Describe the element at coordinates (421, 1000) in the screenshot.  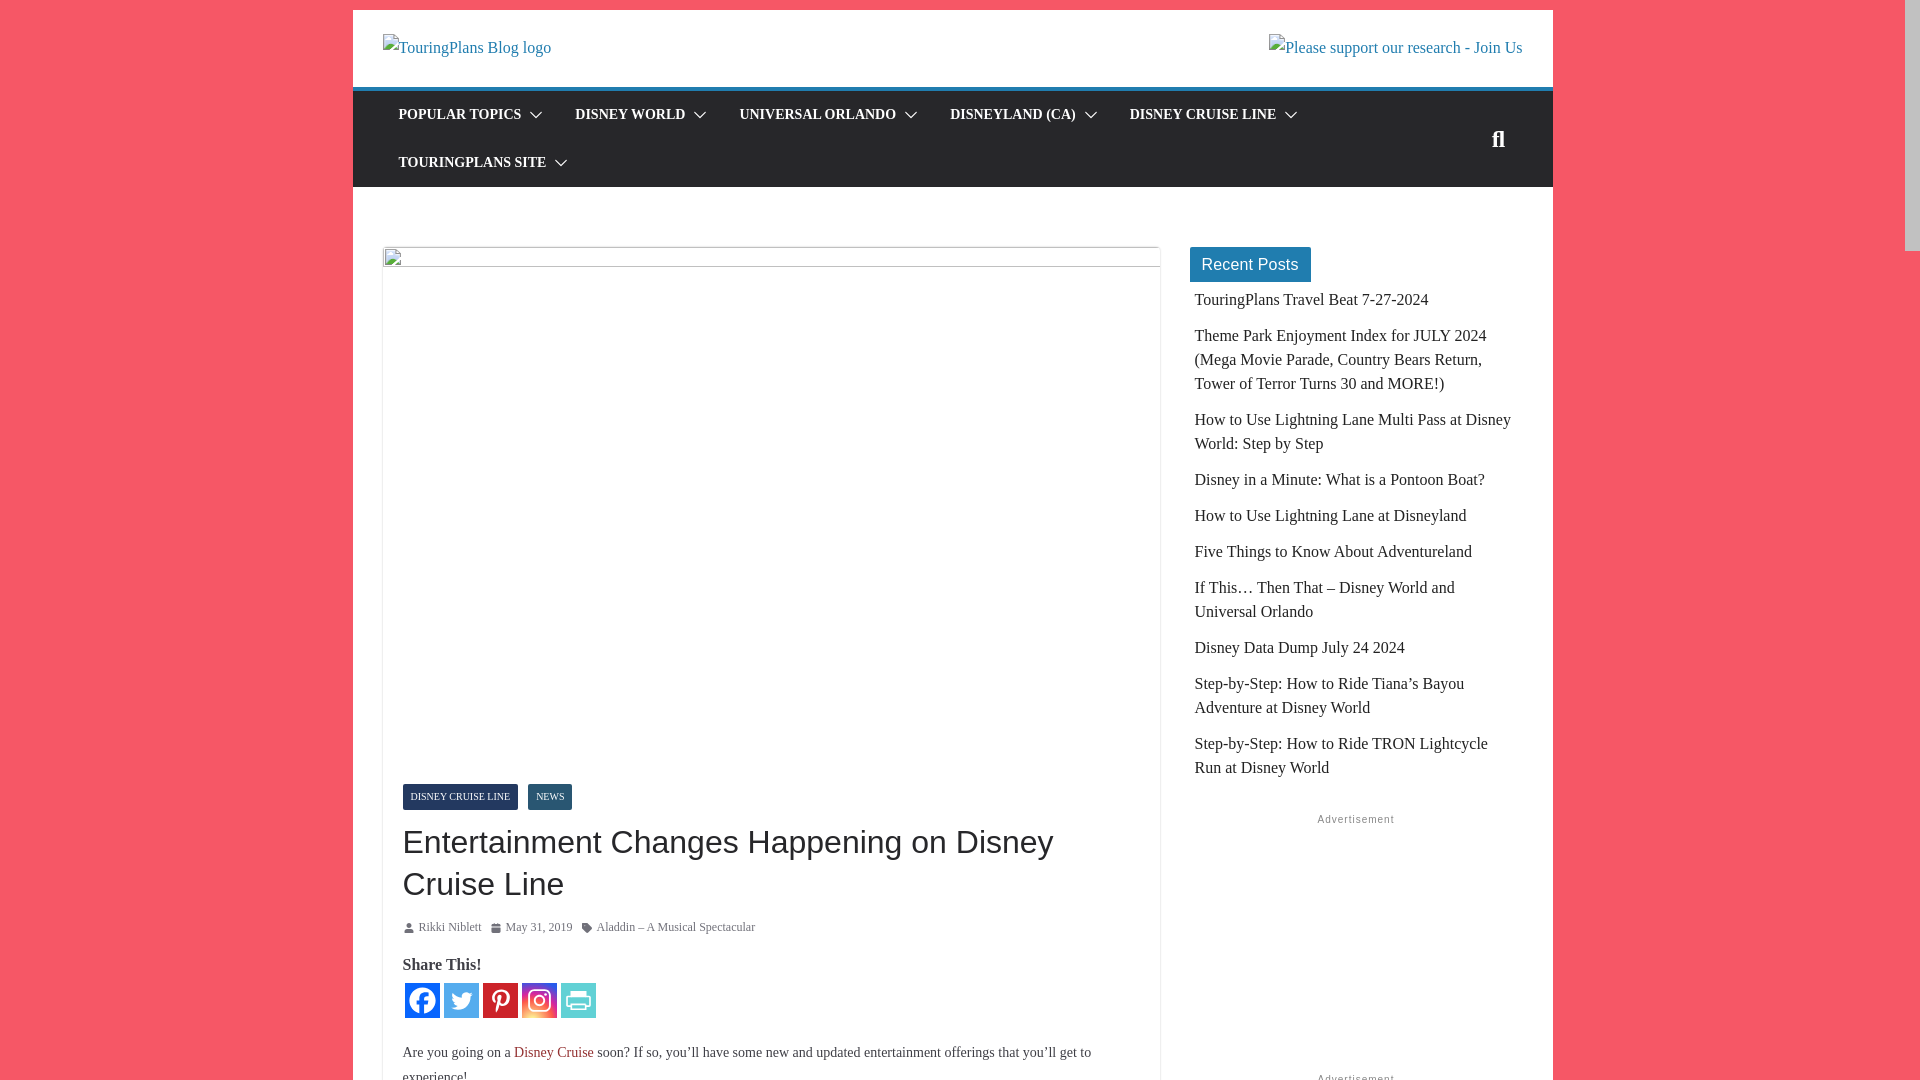
I see `Facebook` at that location.